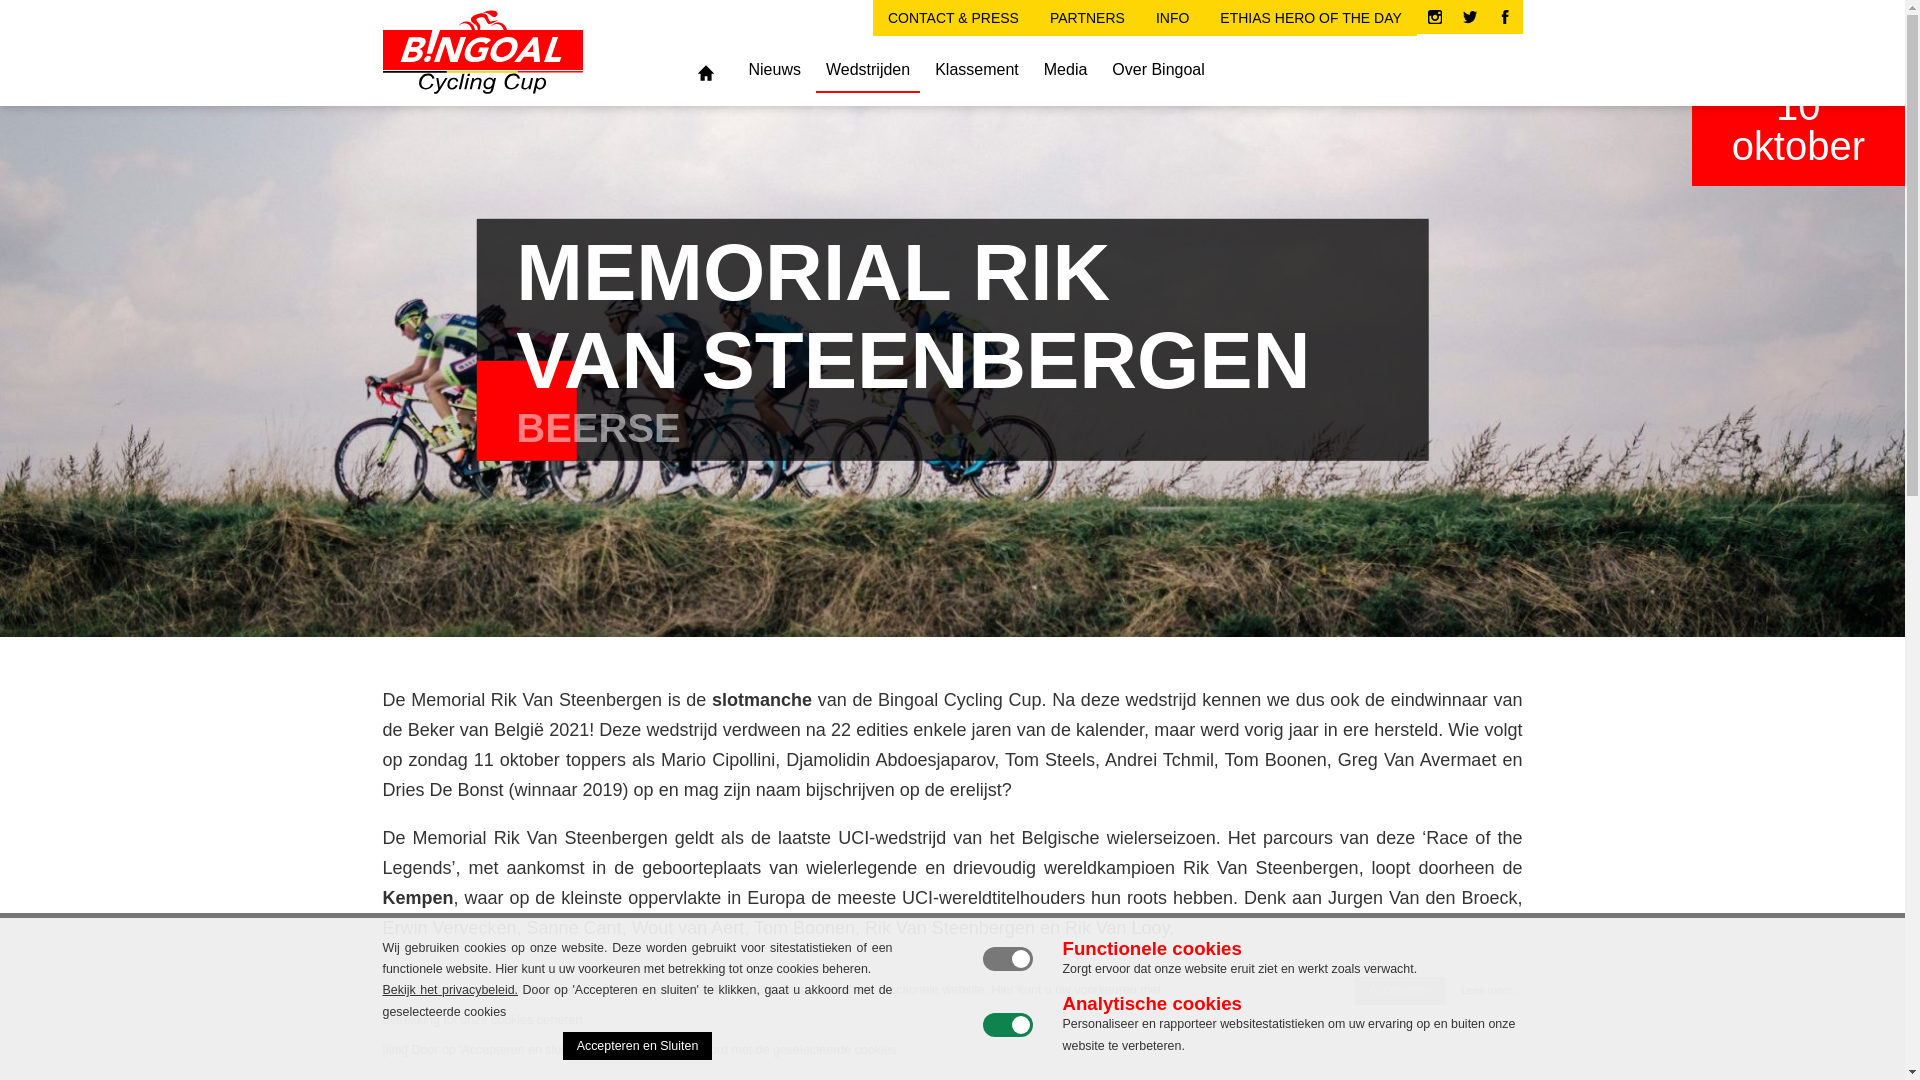 The image size is (1920, 1080). Describe the element at coordinates (774, 70) in the screenshot. I see `Nieuws` at that location.